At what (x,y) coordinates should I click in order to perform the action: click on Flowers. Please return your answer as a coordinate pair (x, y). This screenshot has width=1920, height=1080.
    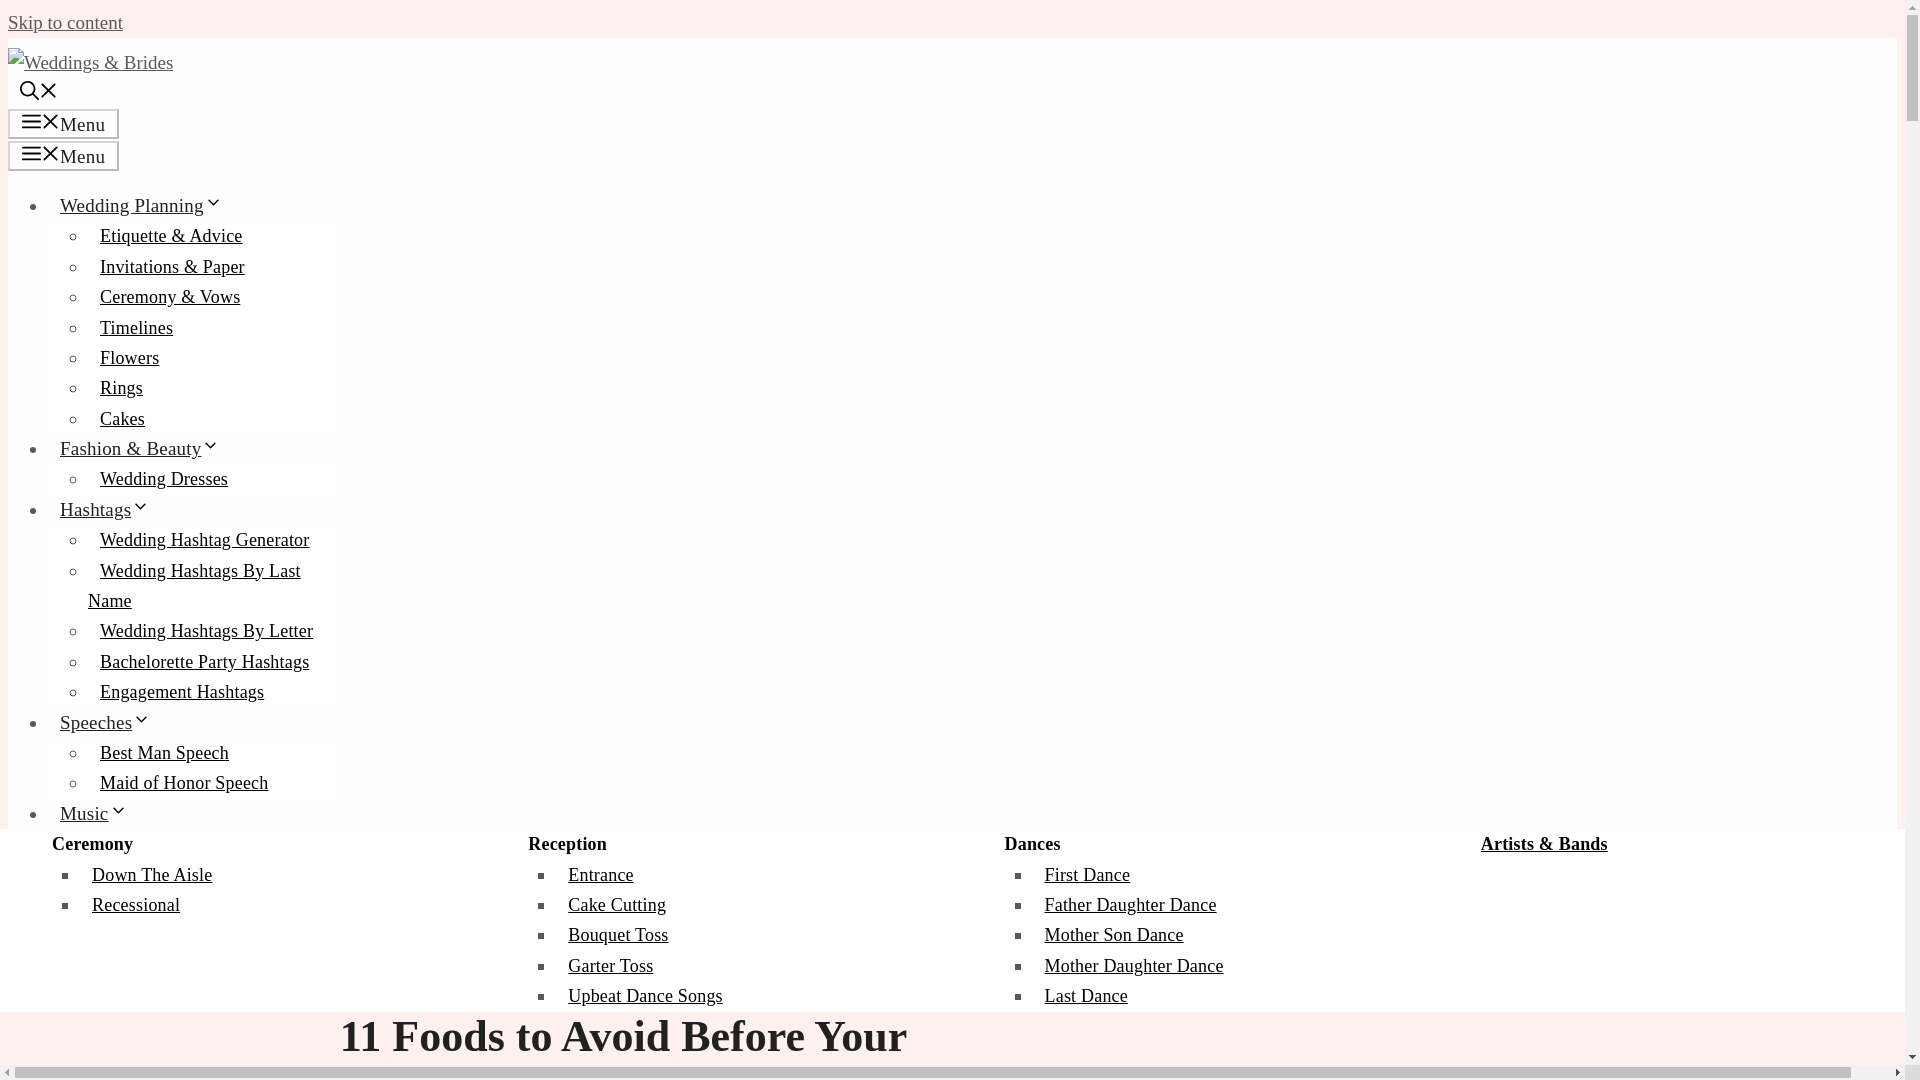
    Looking at the image, I should click on (129, 358).